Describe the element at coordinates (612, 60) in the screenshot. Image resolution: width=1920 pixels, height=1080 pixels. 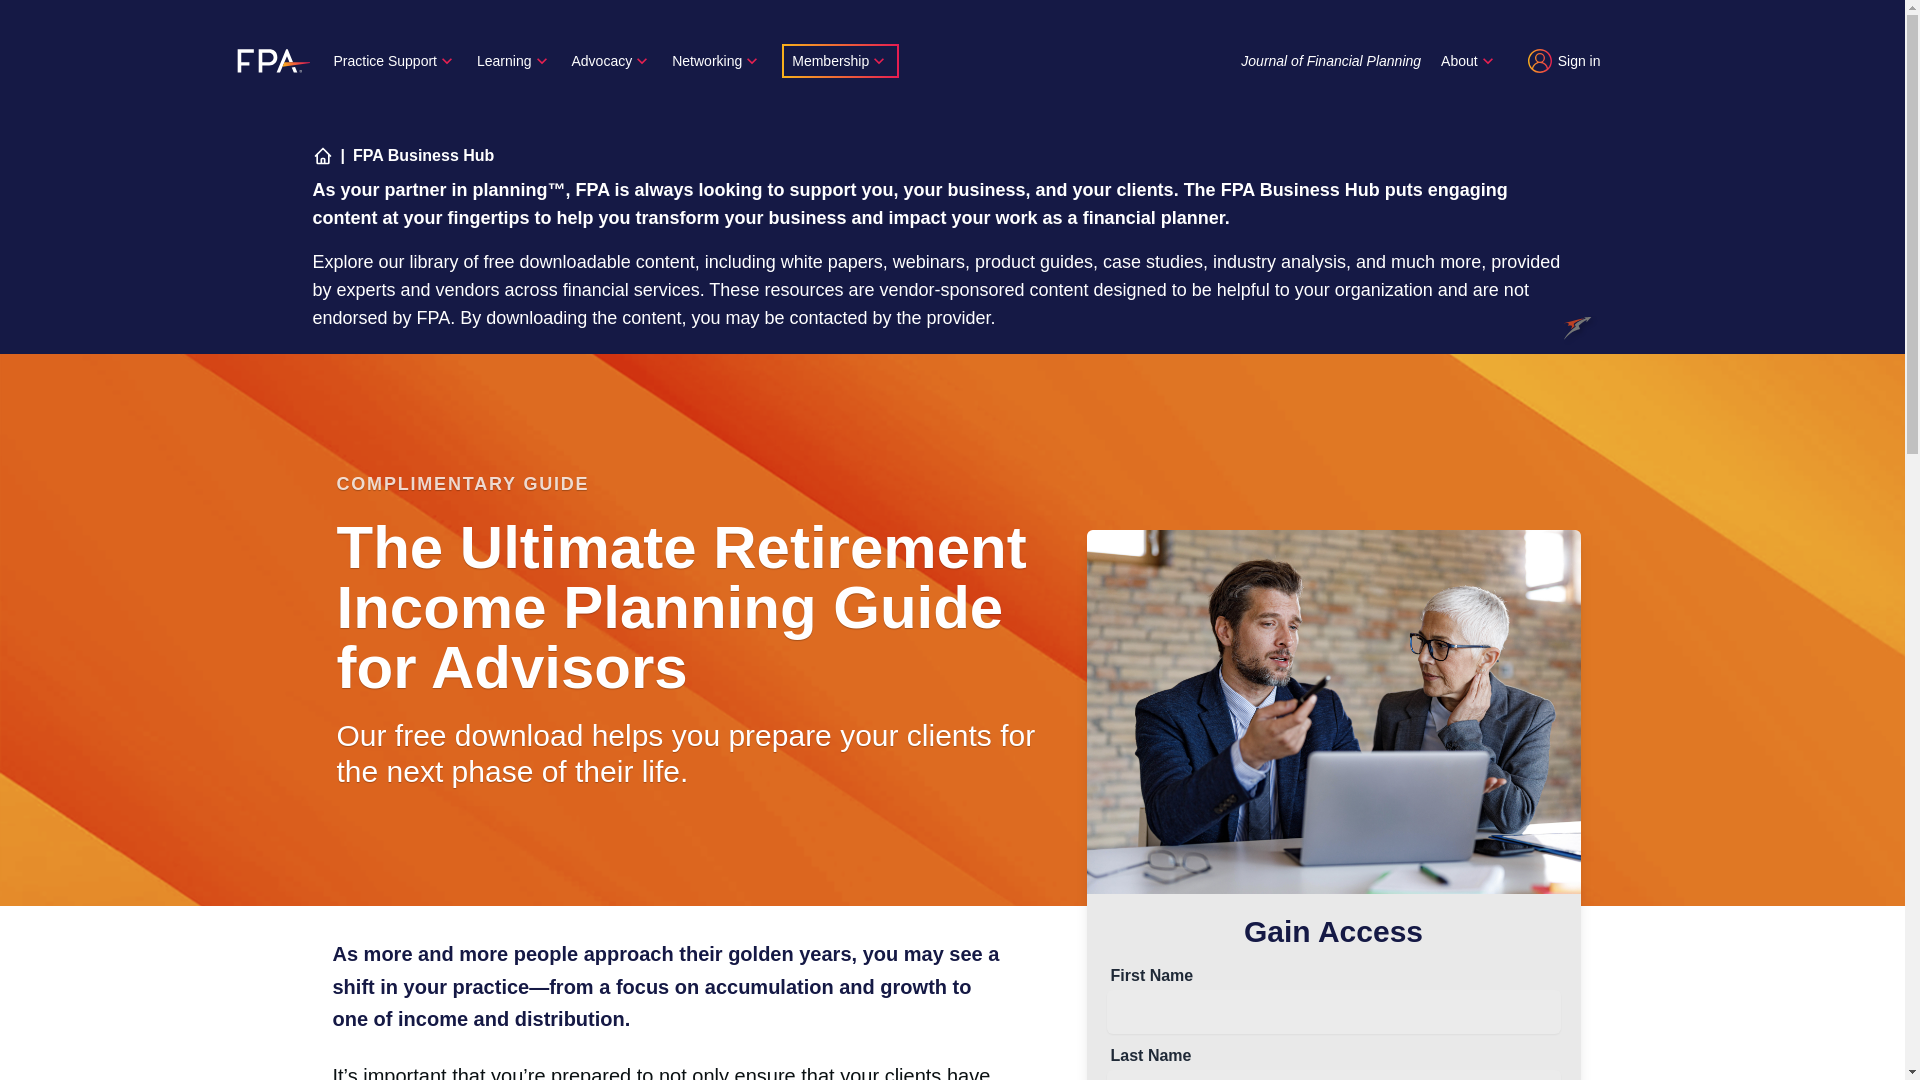
I see `Advocacy` at that location.